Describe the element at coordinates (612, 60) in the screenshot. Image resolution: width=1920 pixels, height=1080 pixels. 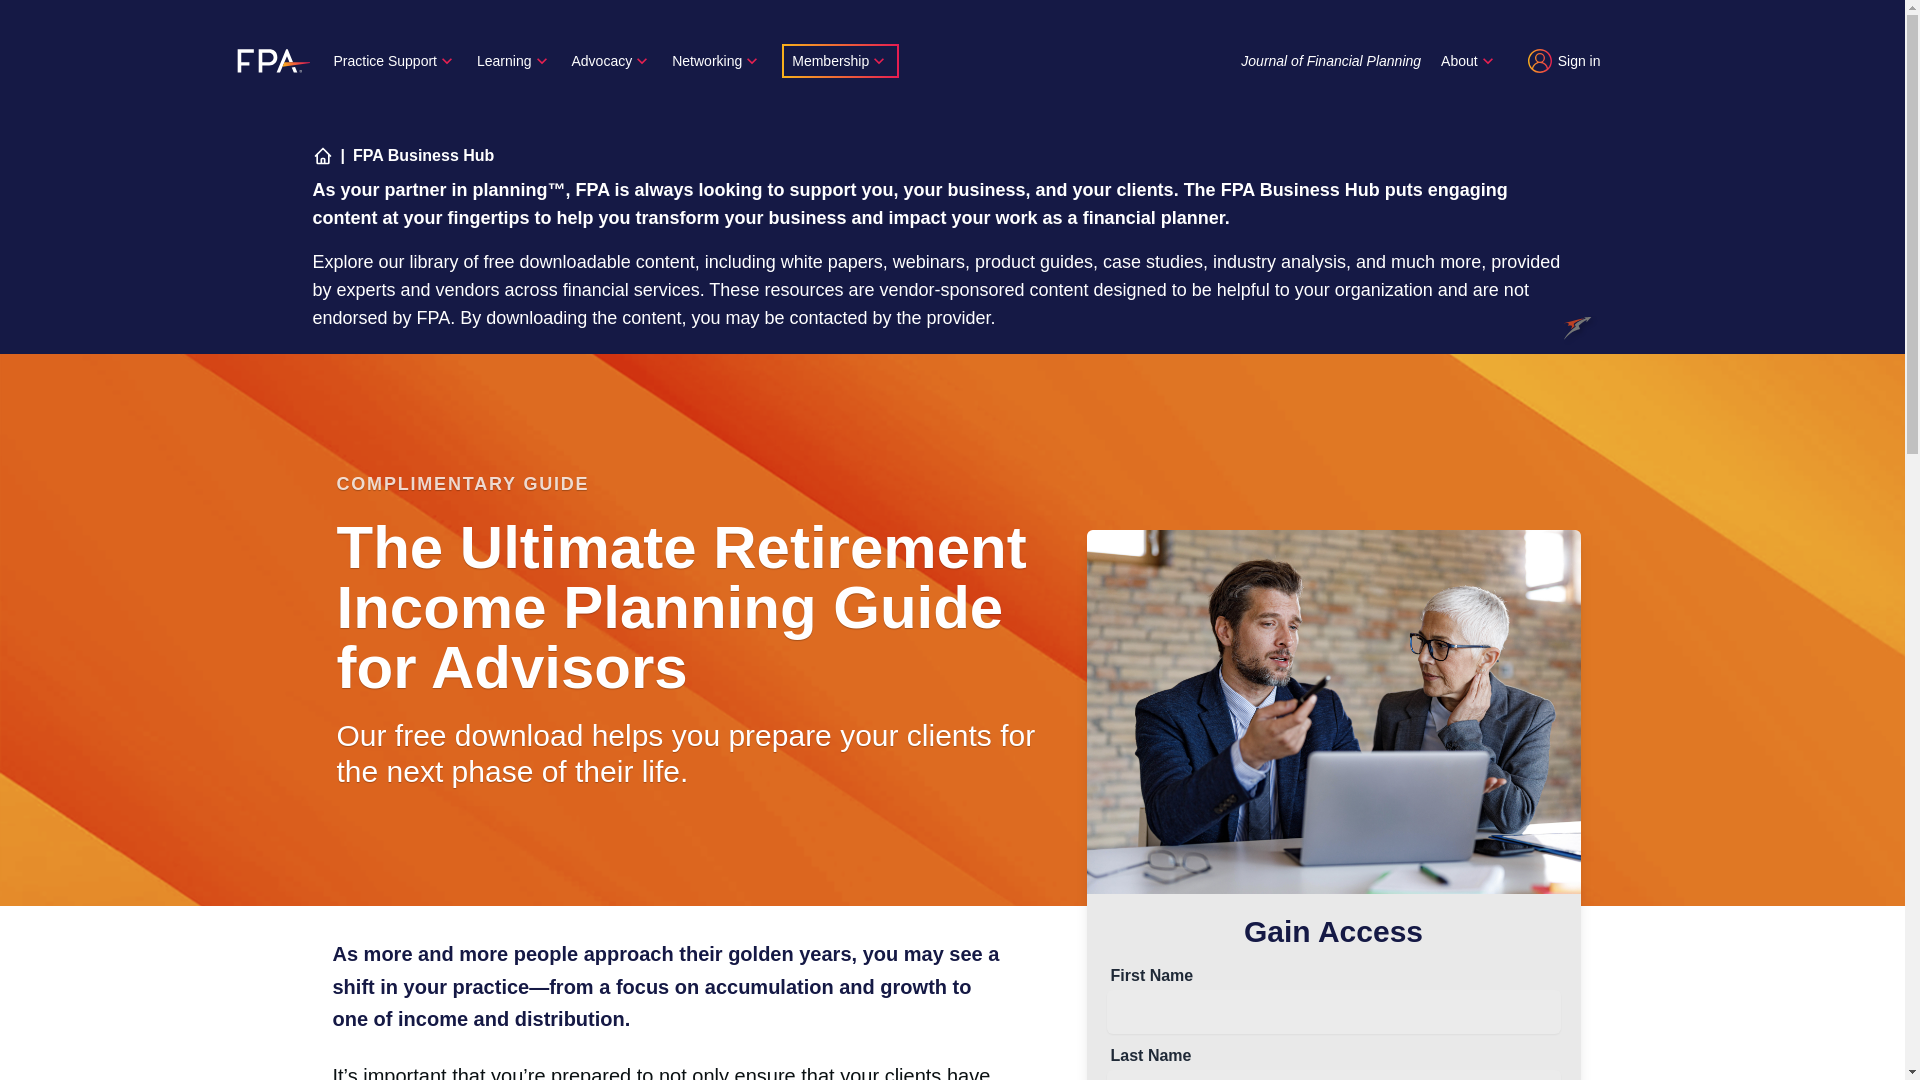
I see `Advocacy` at that location.